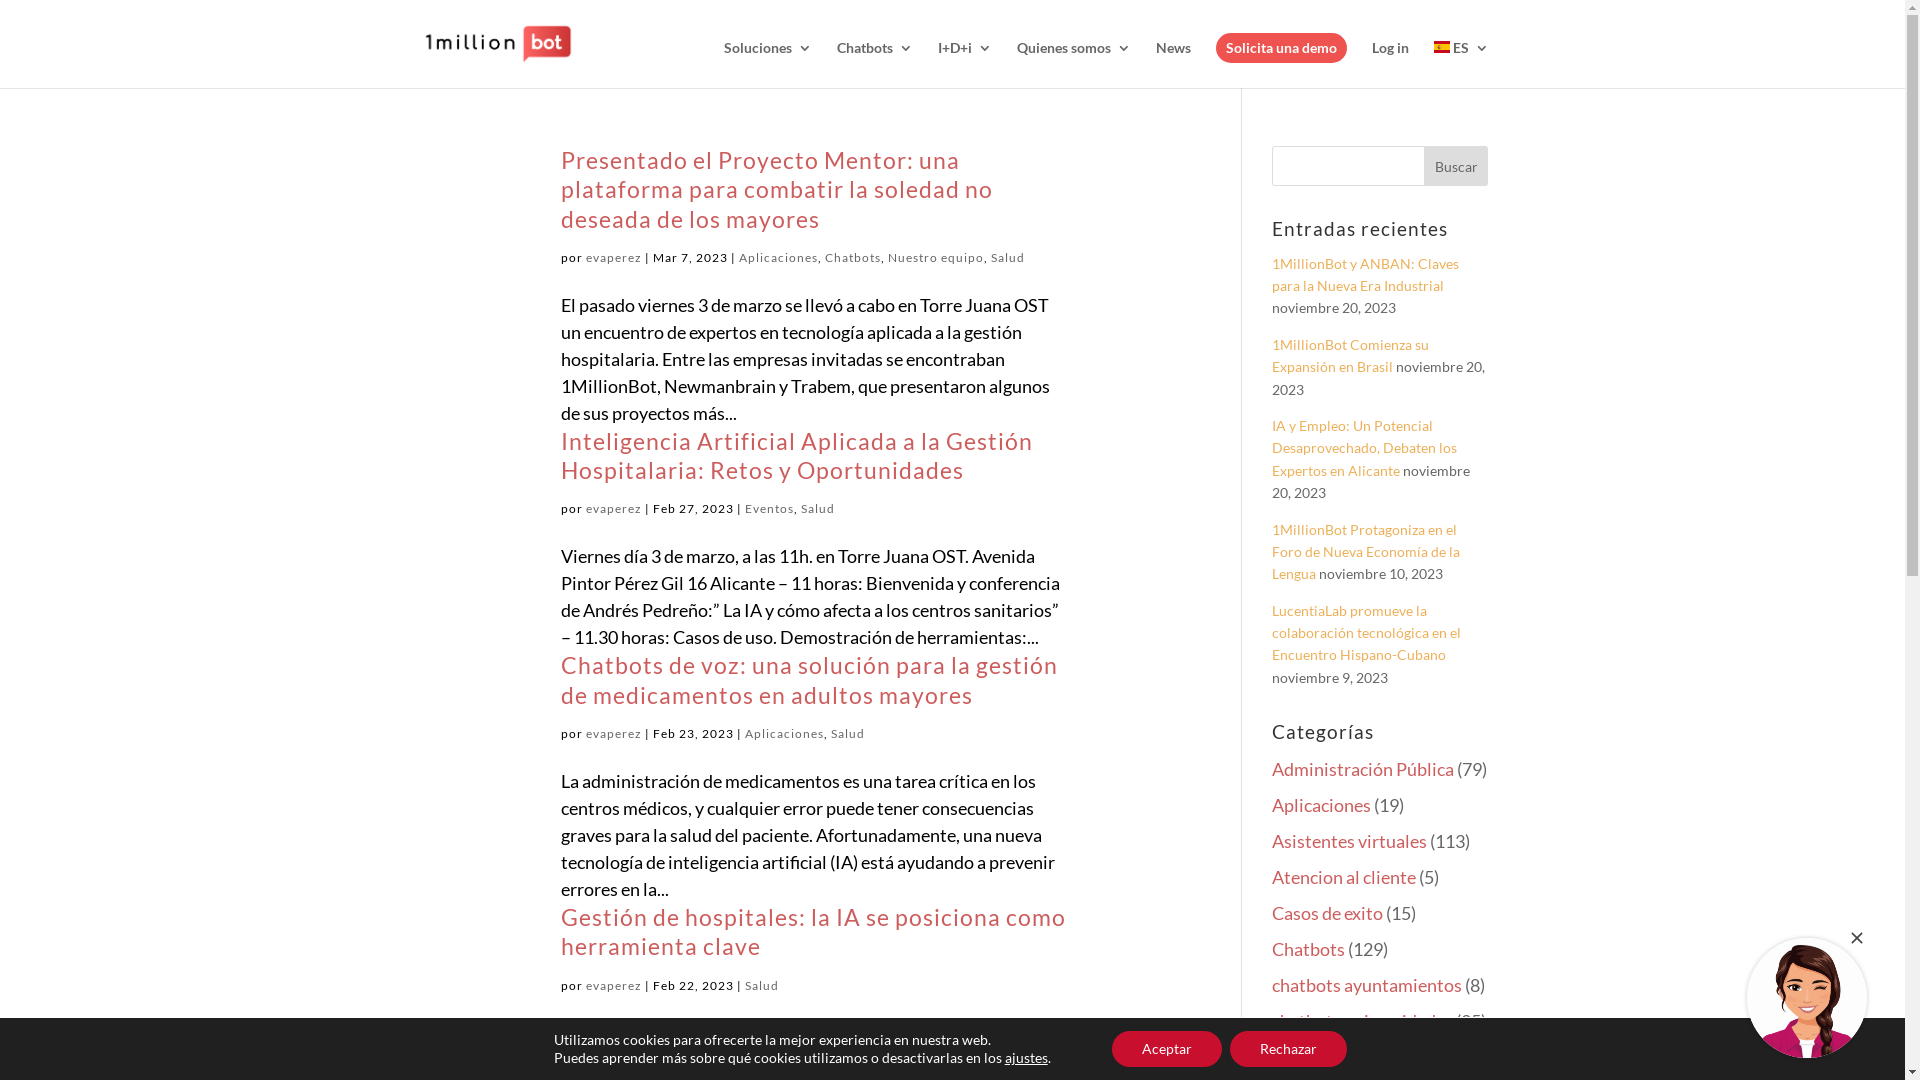  I want to click on I+D+i, so click(965, 64).